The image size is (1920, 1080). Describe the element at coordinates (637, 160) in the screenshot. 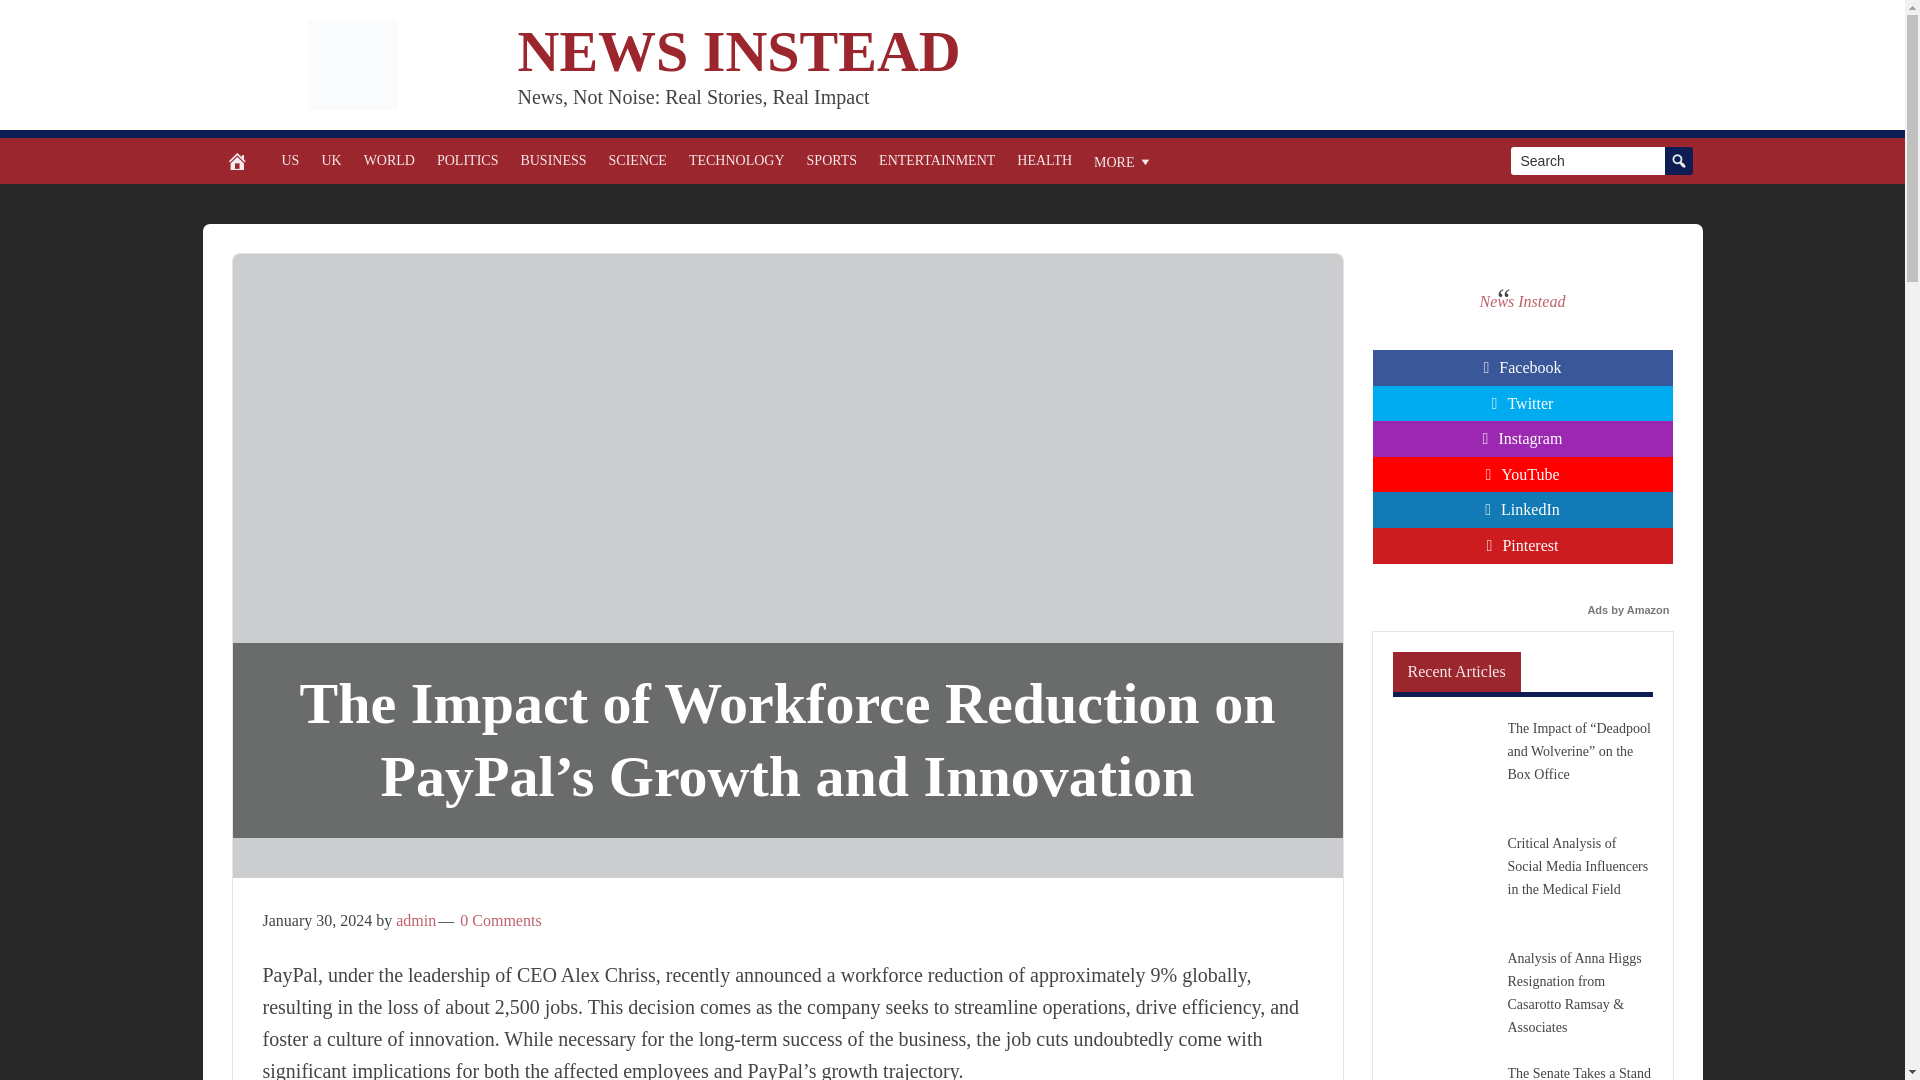

I see `SCIENCE` at that location.